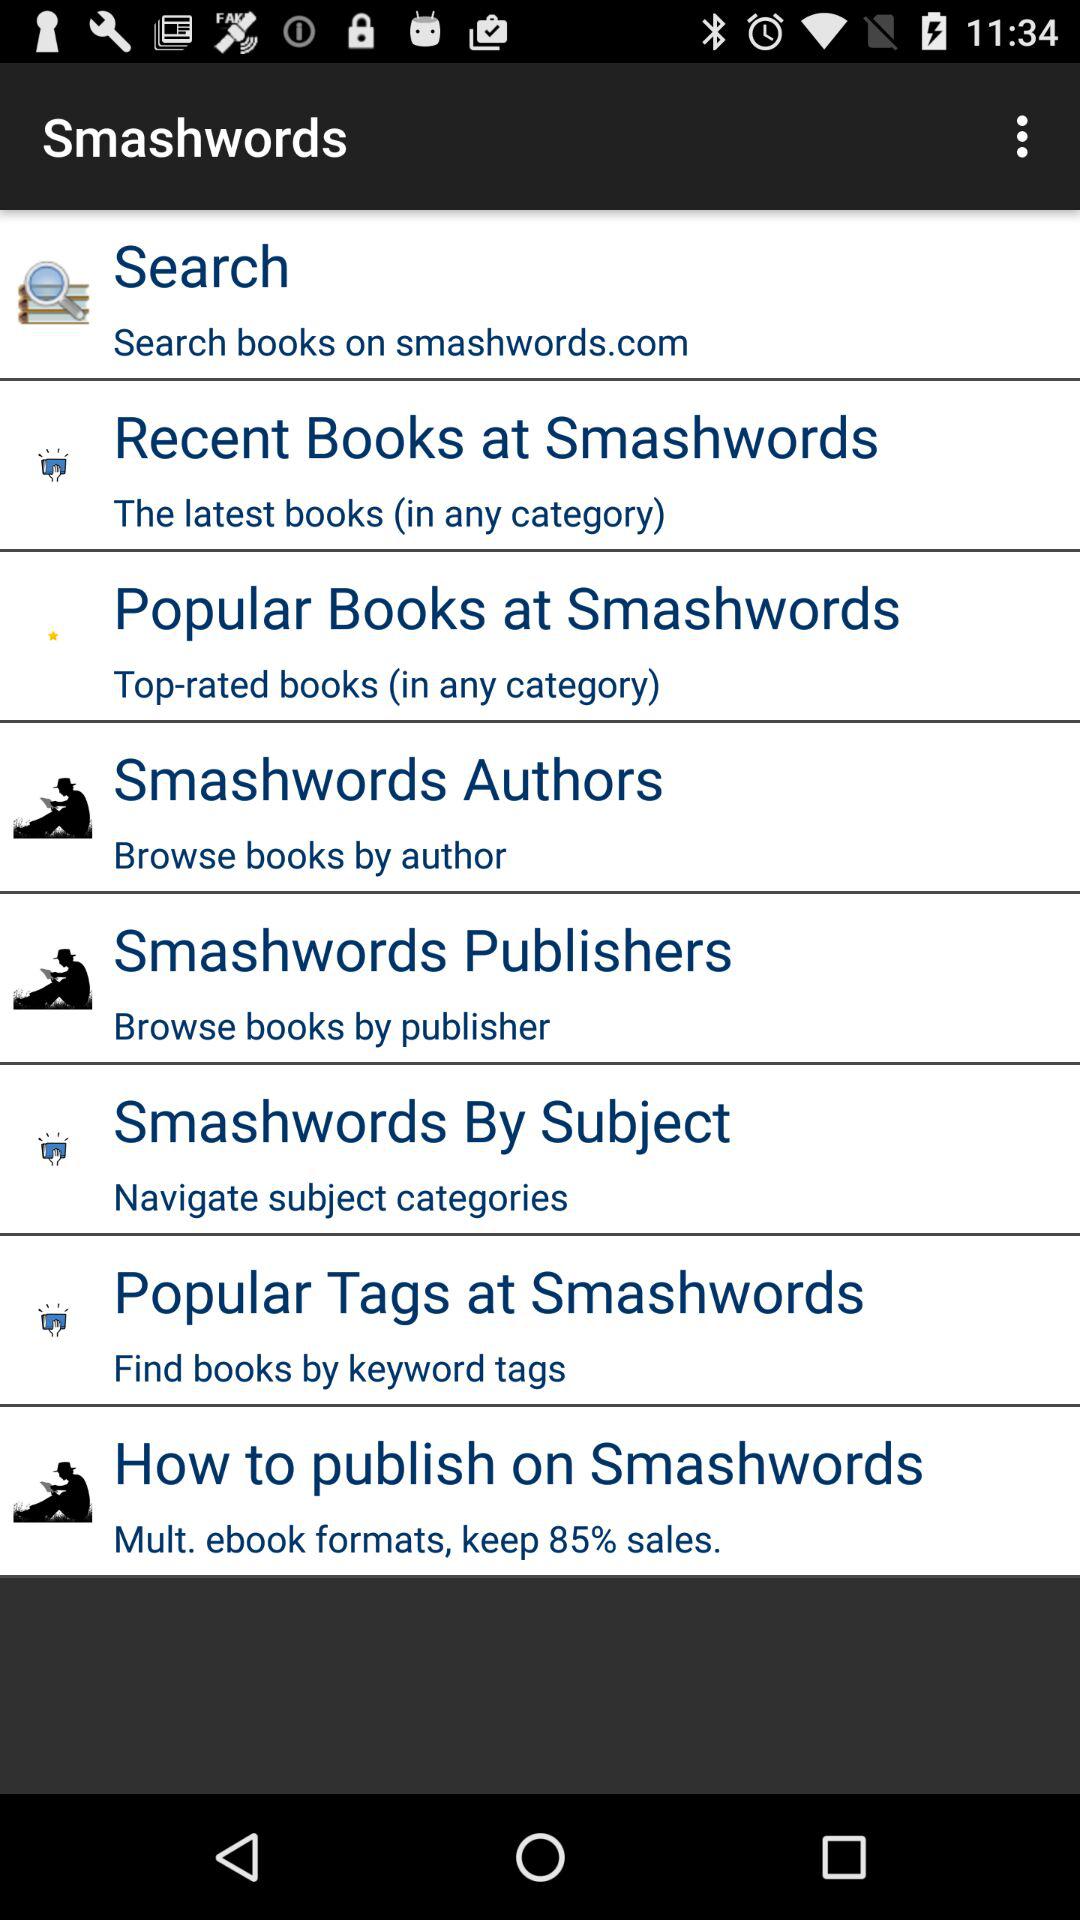 The width and height of the screenshot is (1080, 1920). I want to click on turn on the item below smashwords by subject, so click(340, 1196).